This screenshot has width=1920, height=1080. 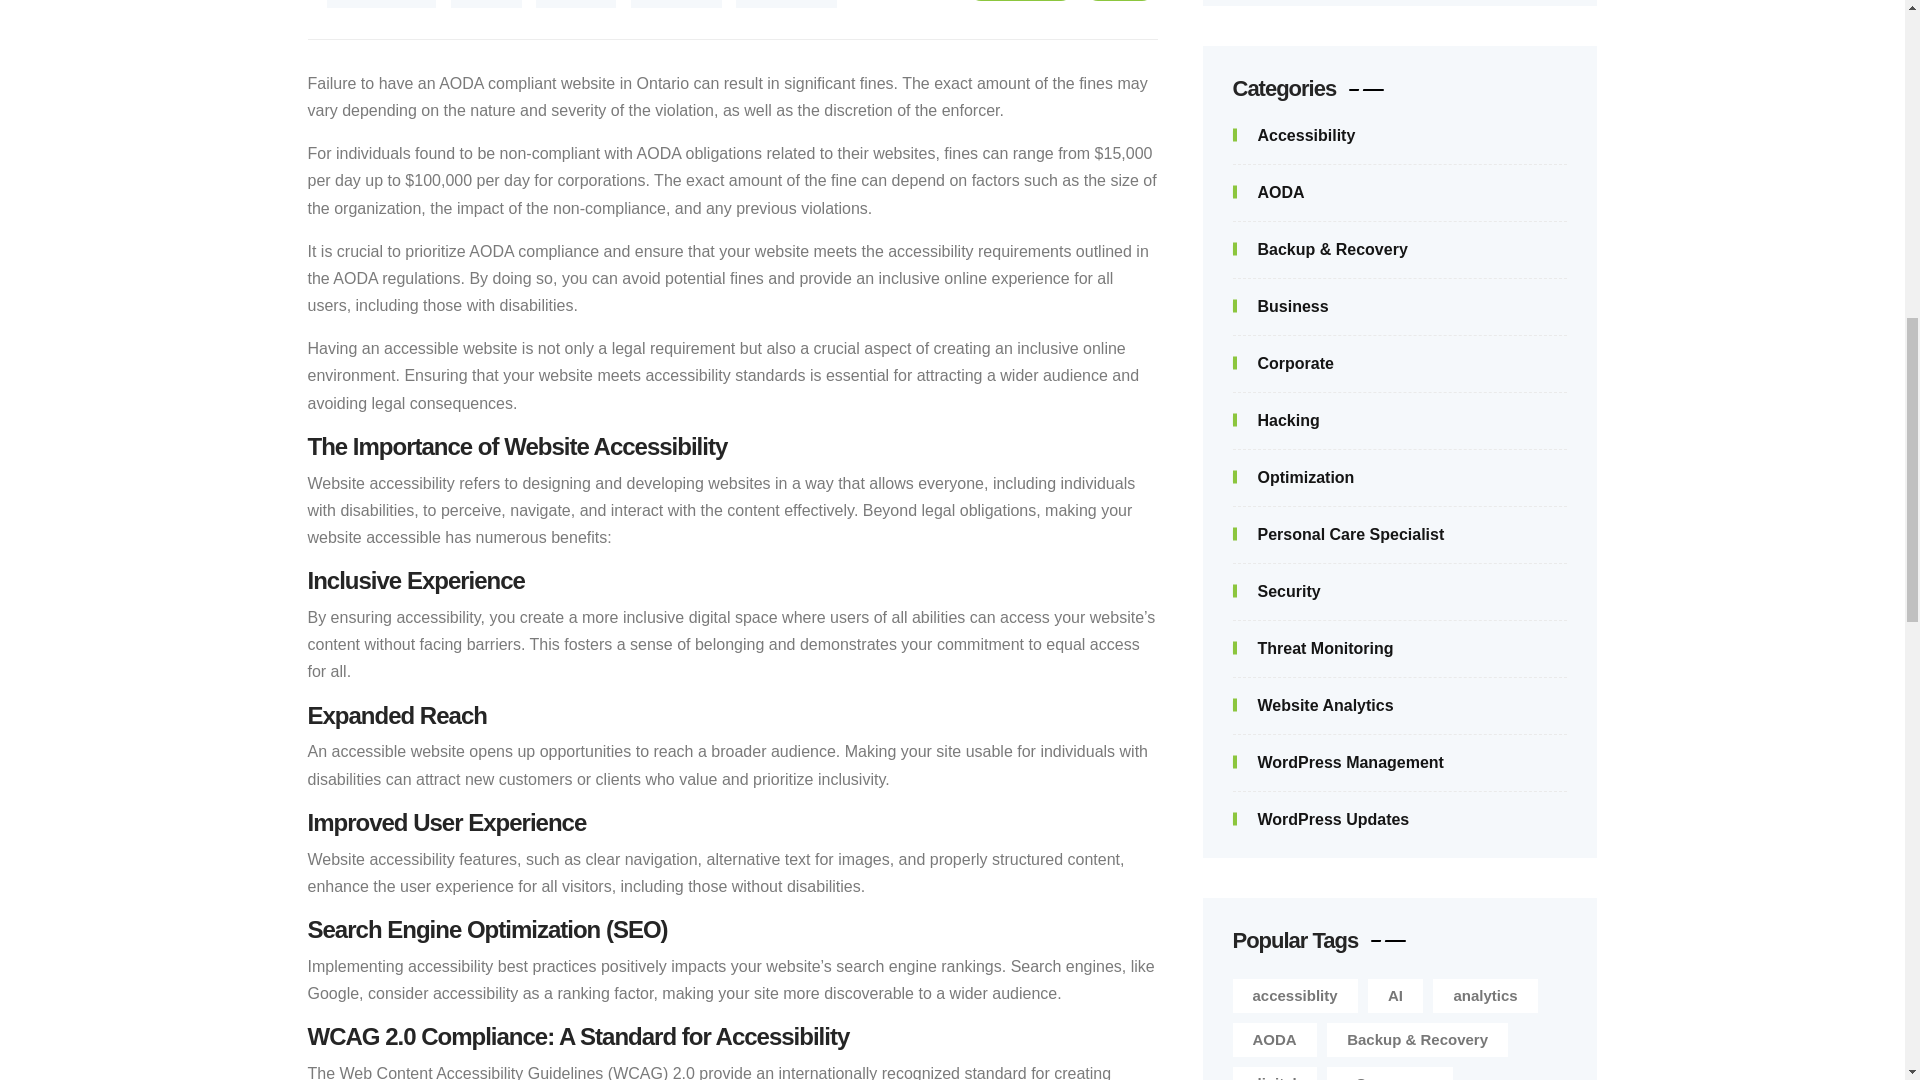 What do you see at coordinates (380, 4) in the screenshot?
I see `accessiblity` at bounding box center [380, 4].